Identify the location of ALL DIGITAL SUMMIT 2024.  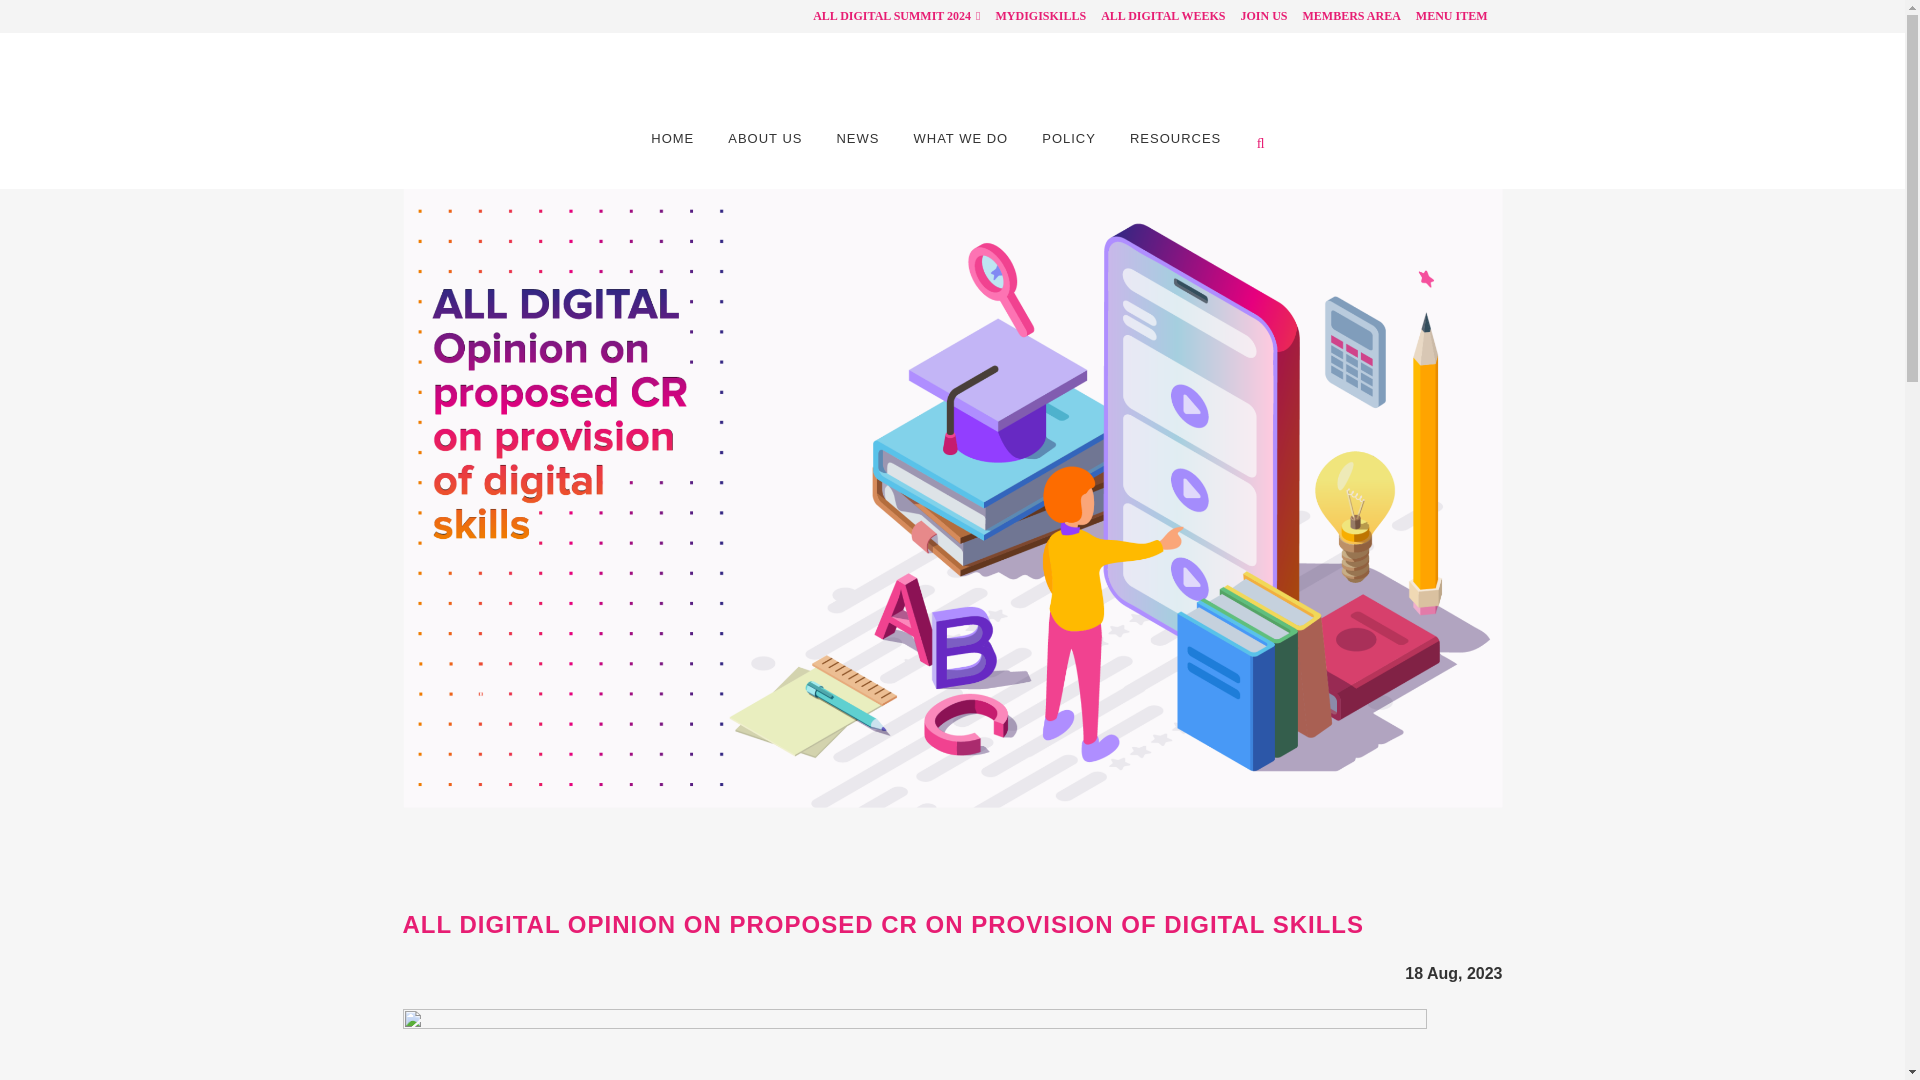
(888, 16).